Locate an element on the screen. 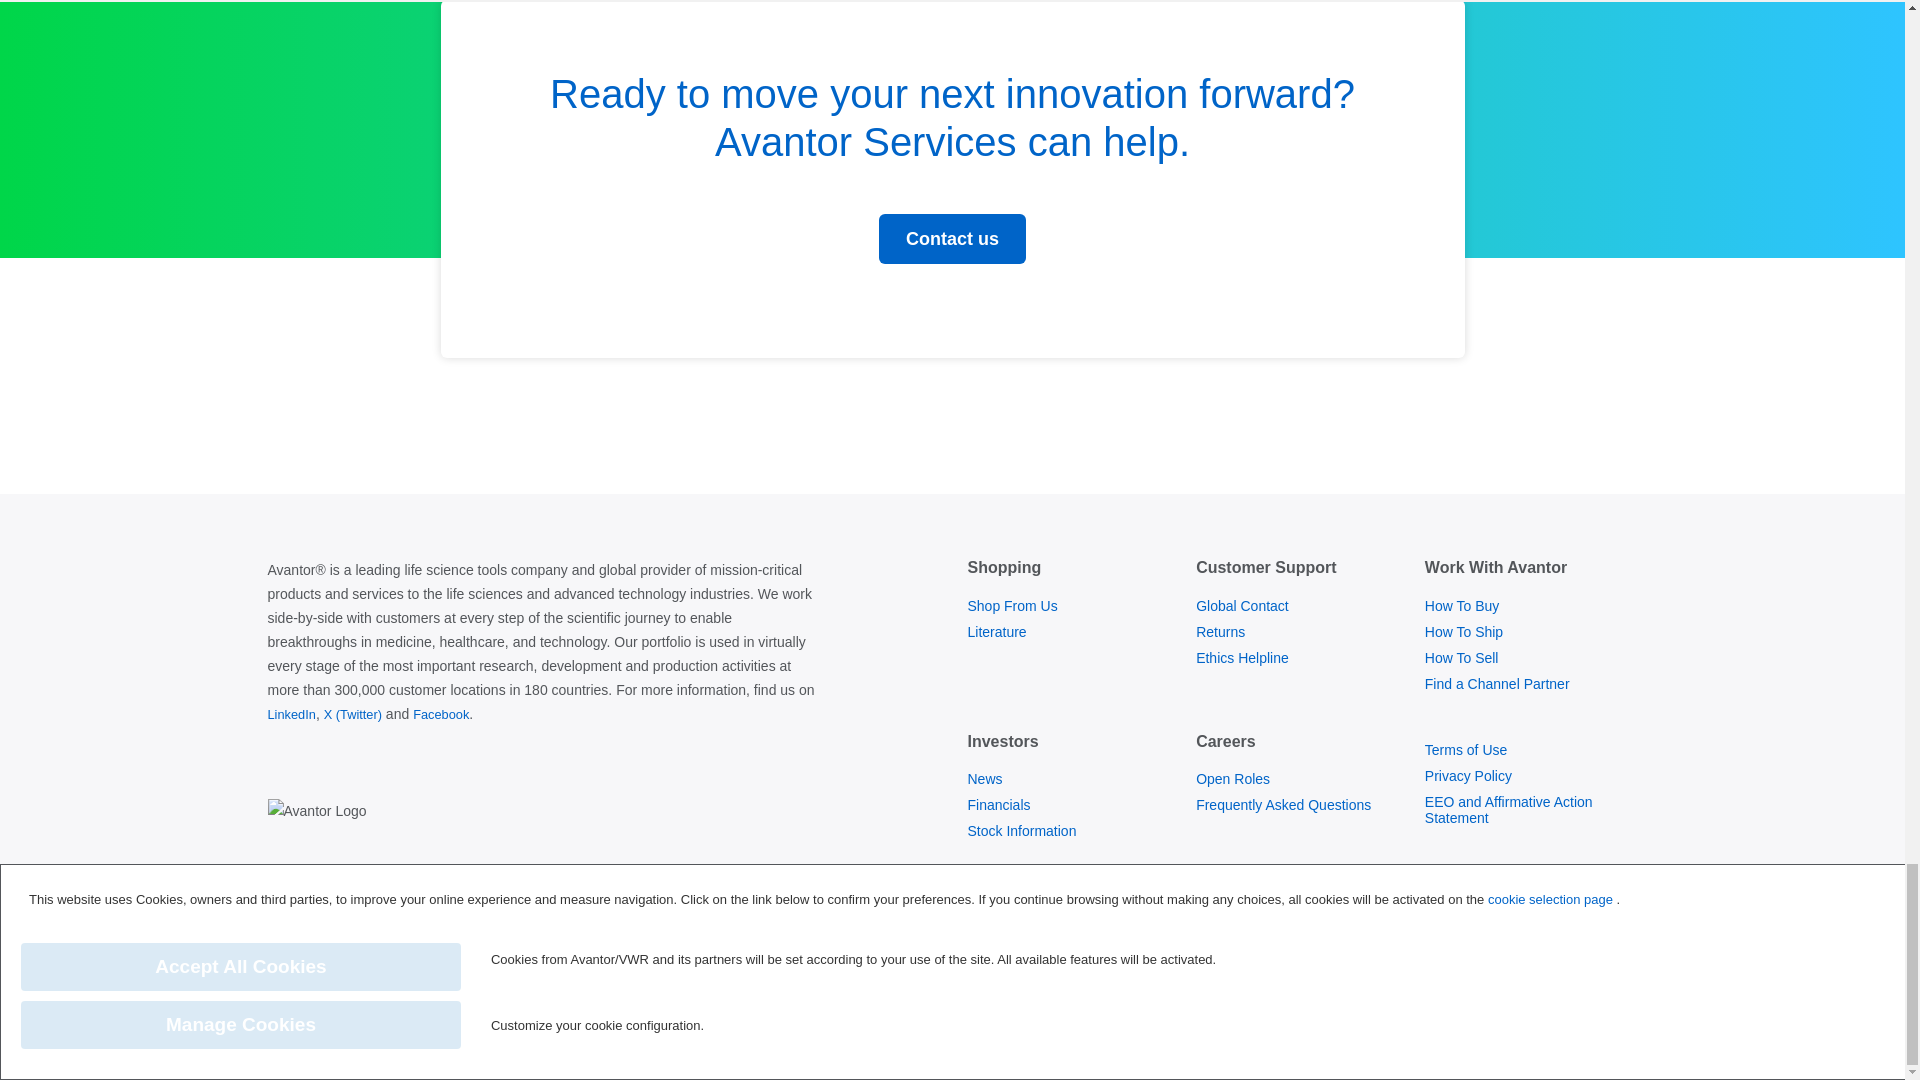  How To Sell is located at coordinates (1462, 657).